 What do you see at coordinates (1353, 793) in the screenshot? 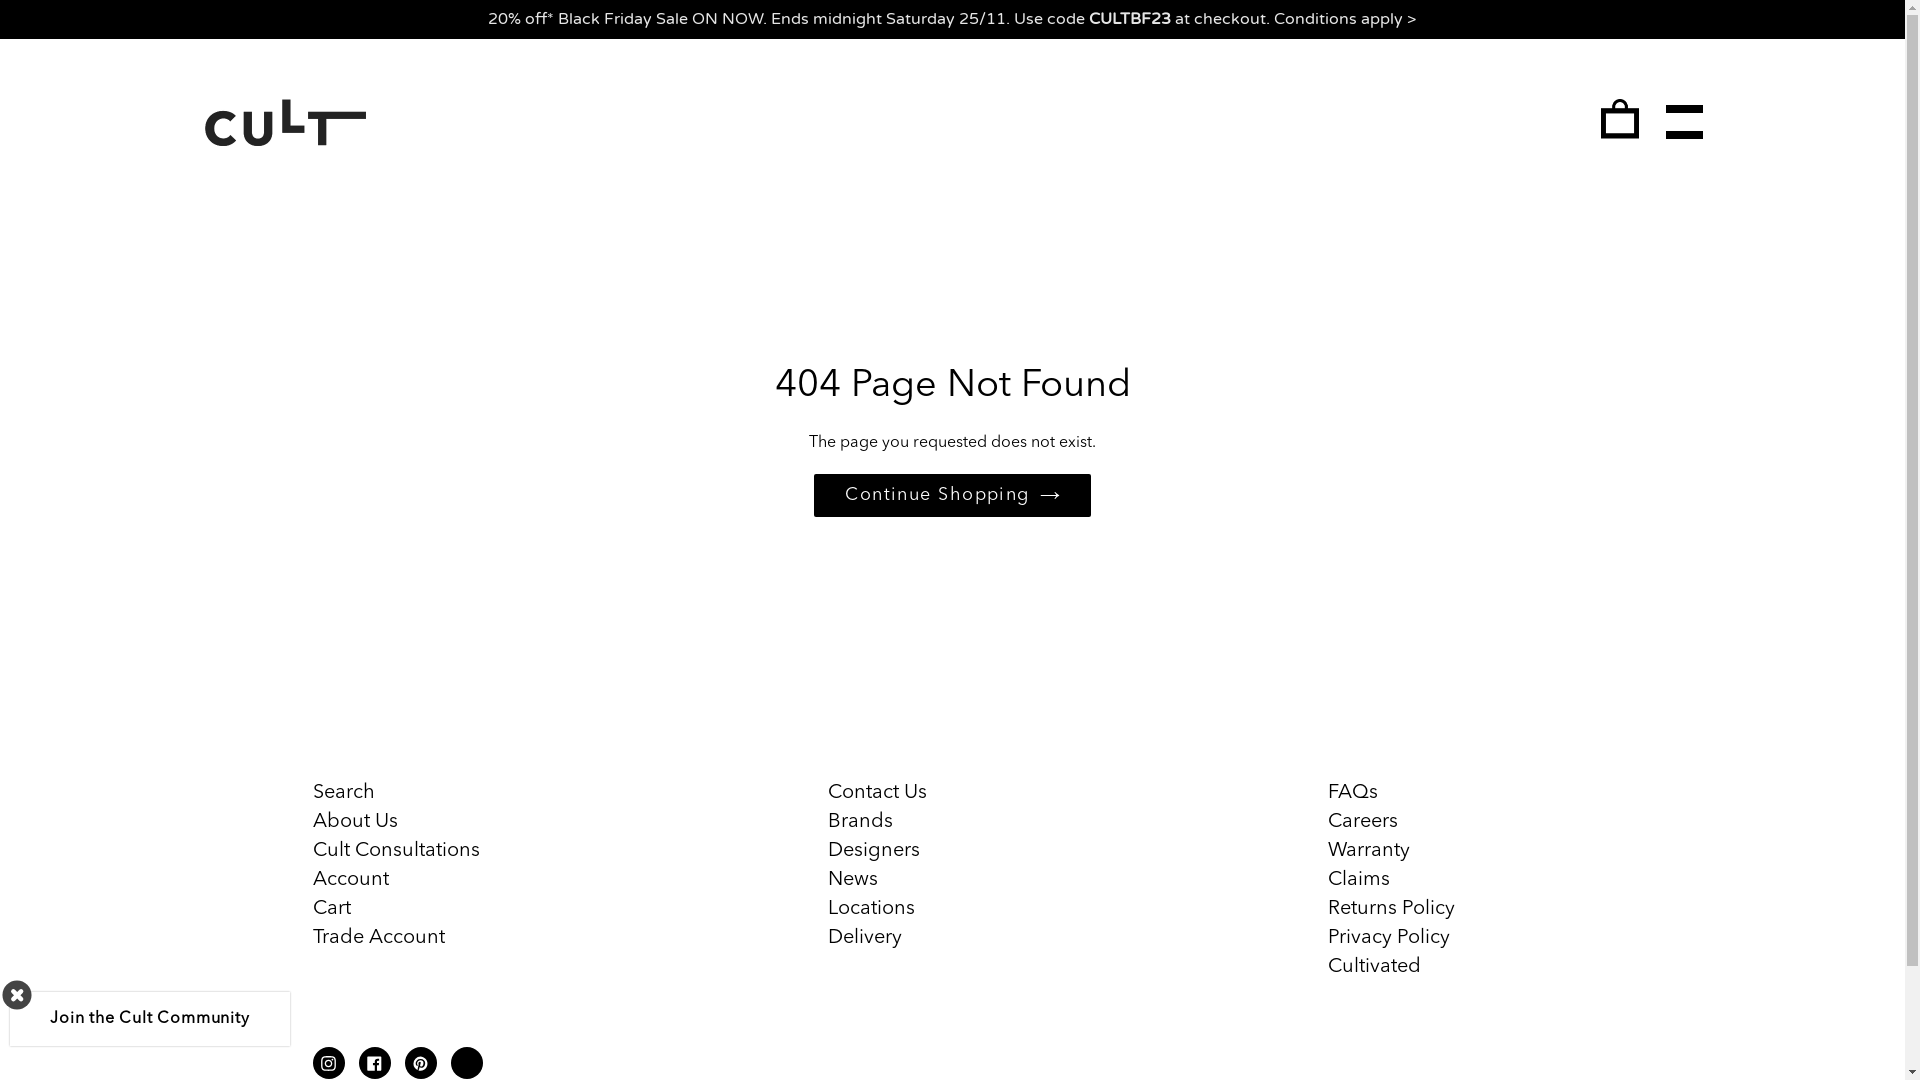
I see `FAQs` at bounding box center [1353, 793].